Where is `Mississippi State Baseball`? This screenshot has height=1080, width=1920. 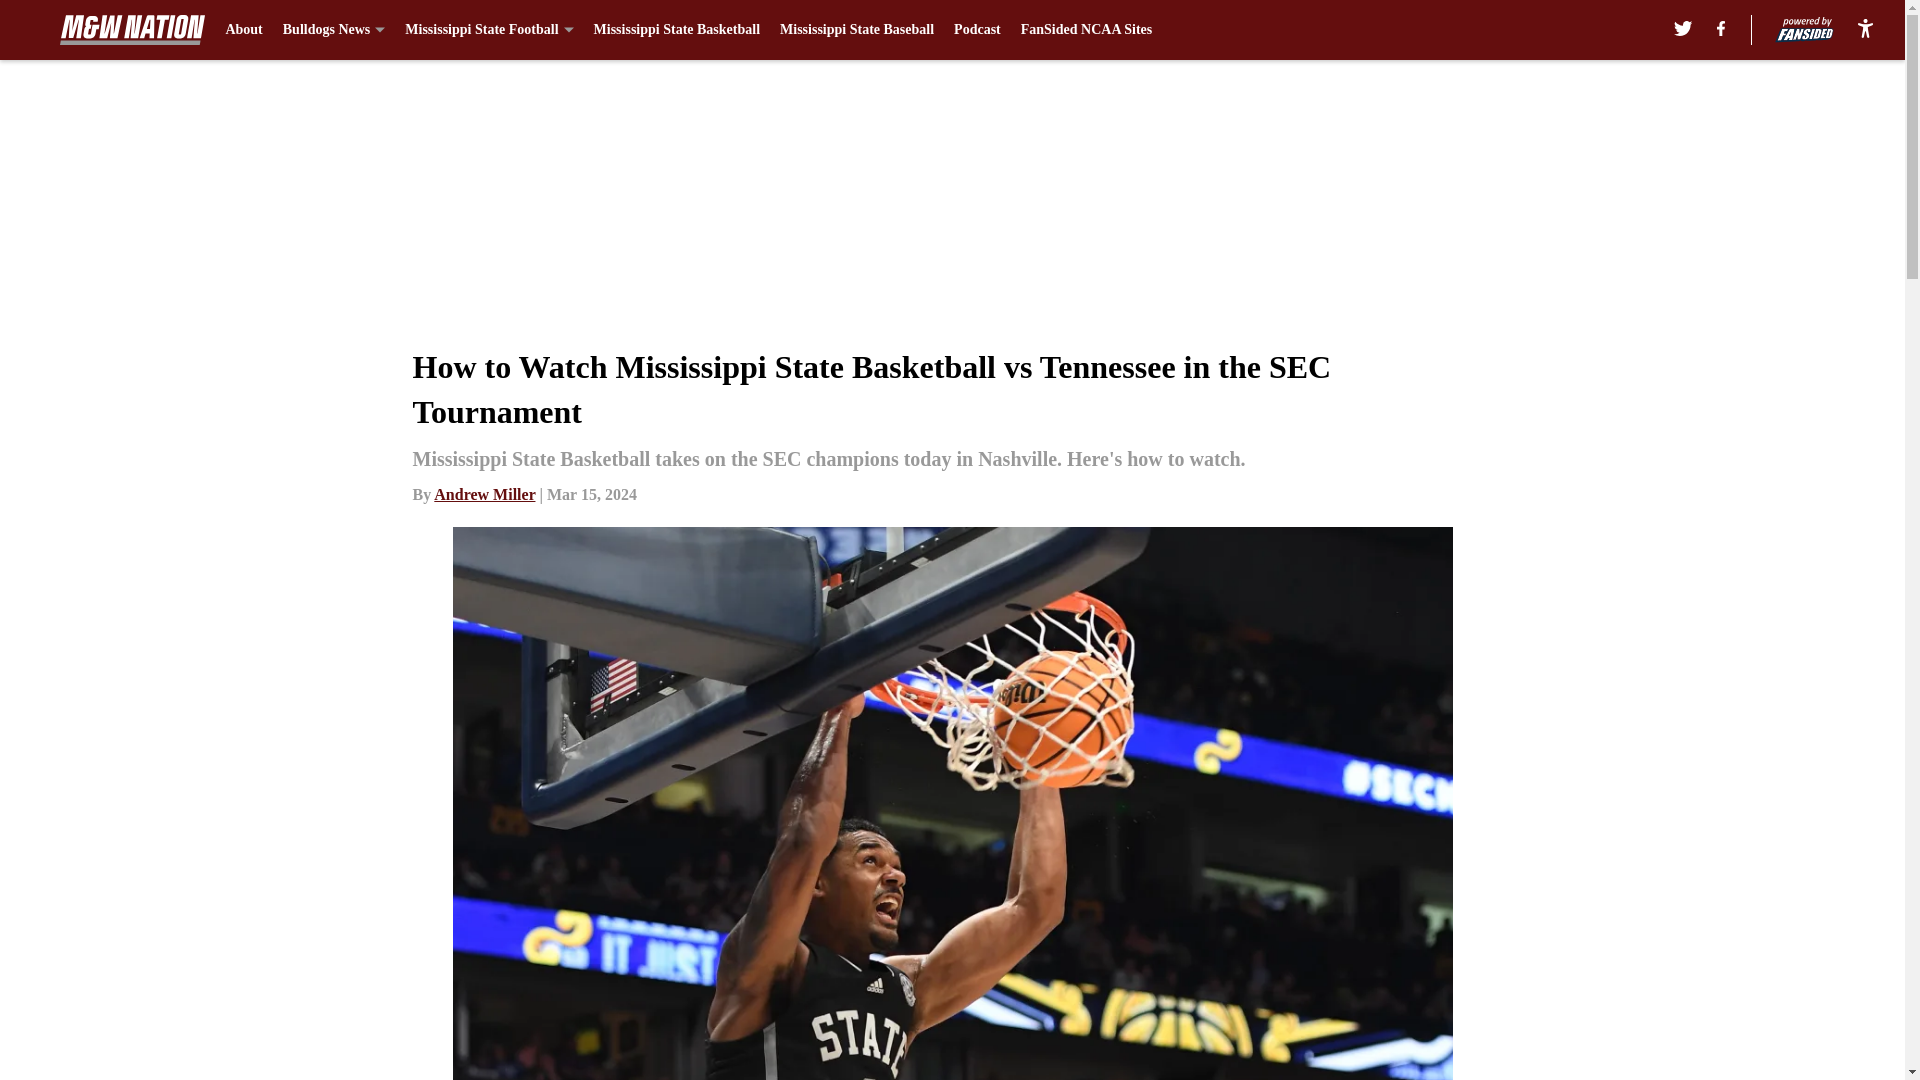 Mississippi State Baseball is located at coordinates (856, 30).